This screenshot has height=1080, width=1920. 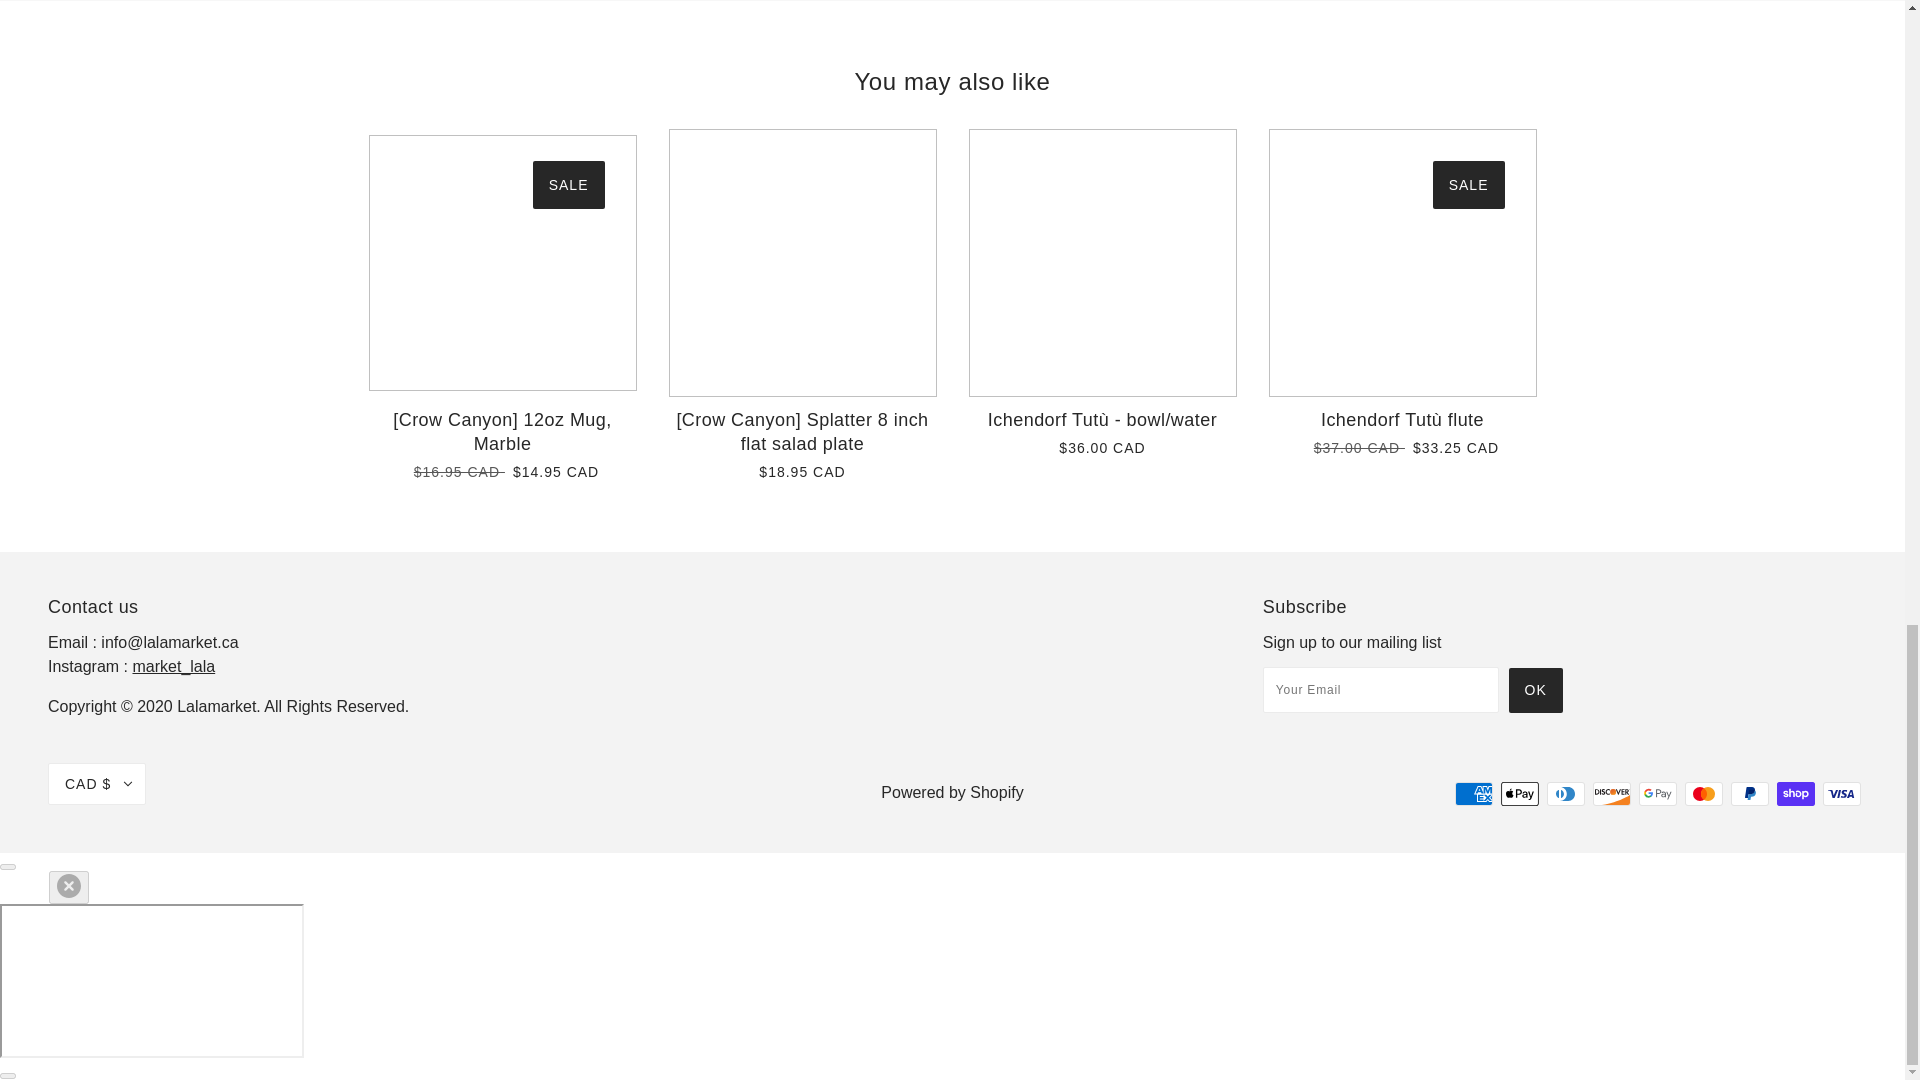 I want to click on Discover, so click(x=1612, y=793).